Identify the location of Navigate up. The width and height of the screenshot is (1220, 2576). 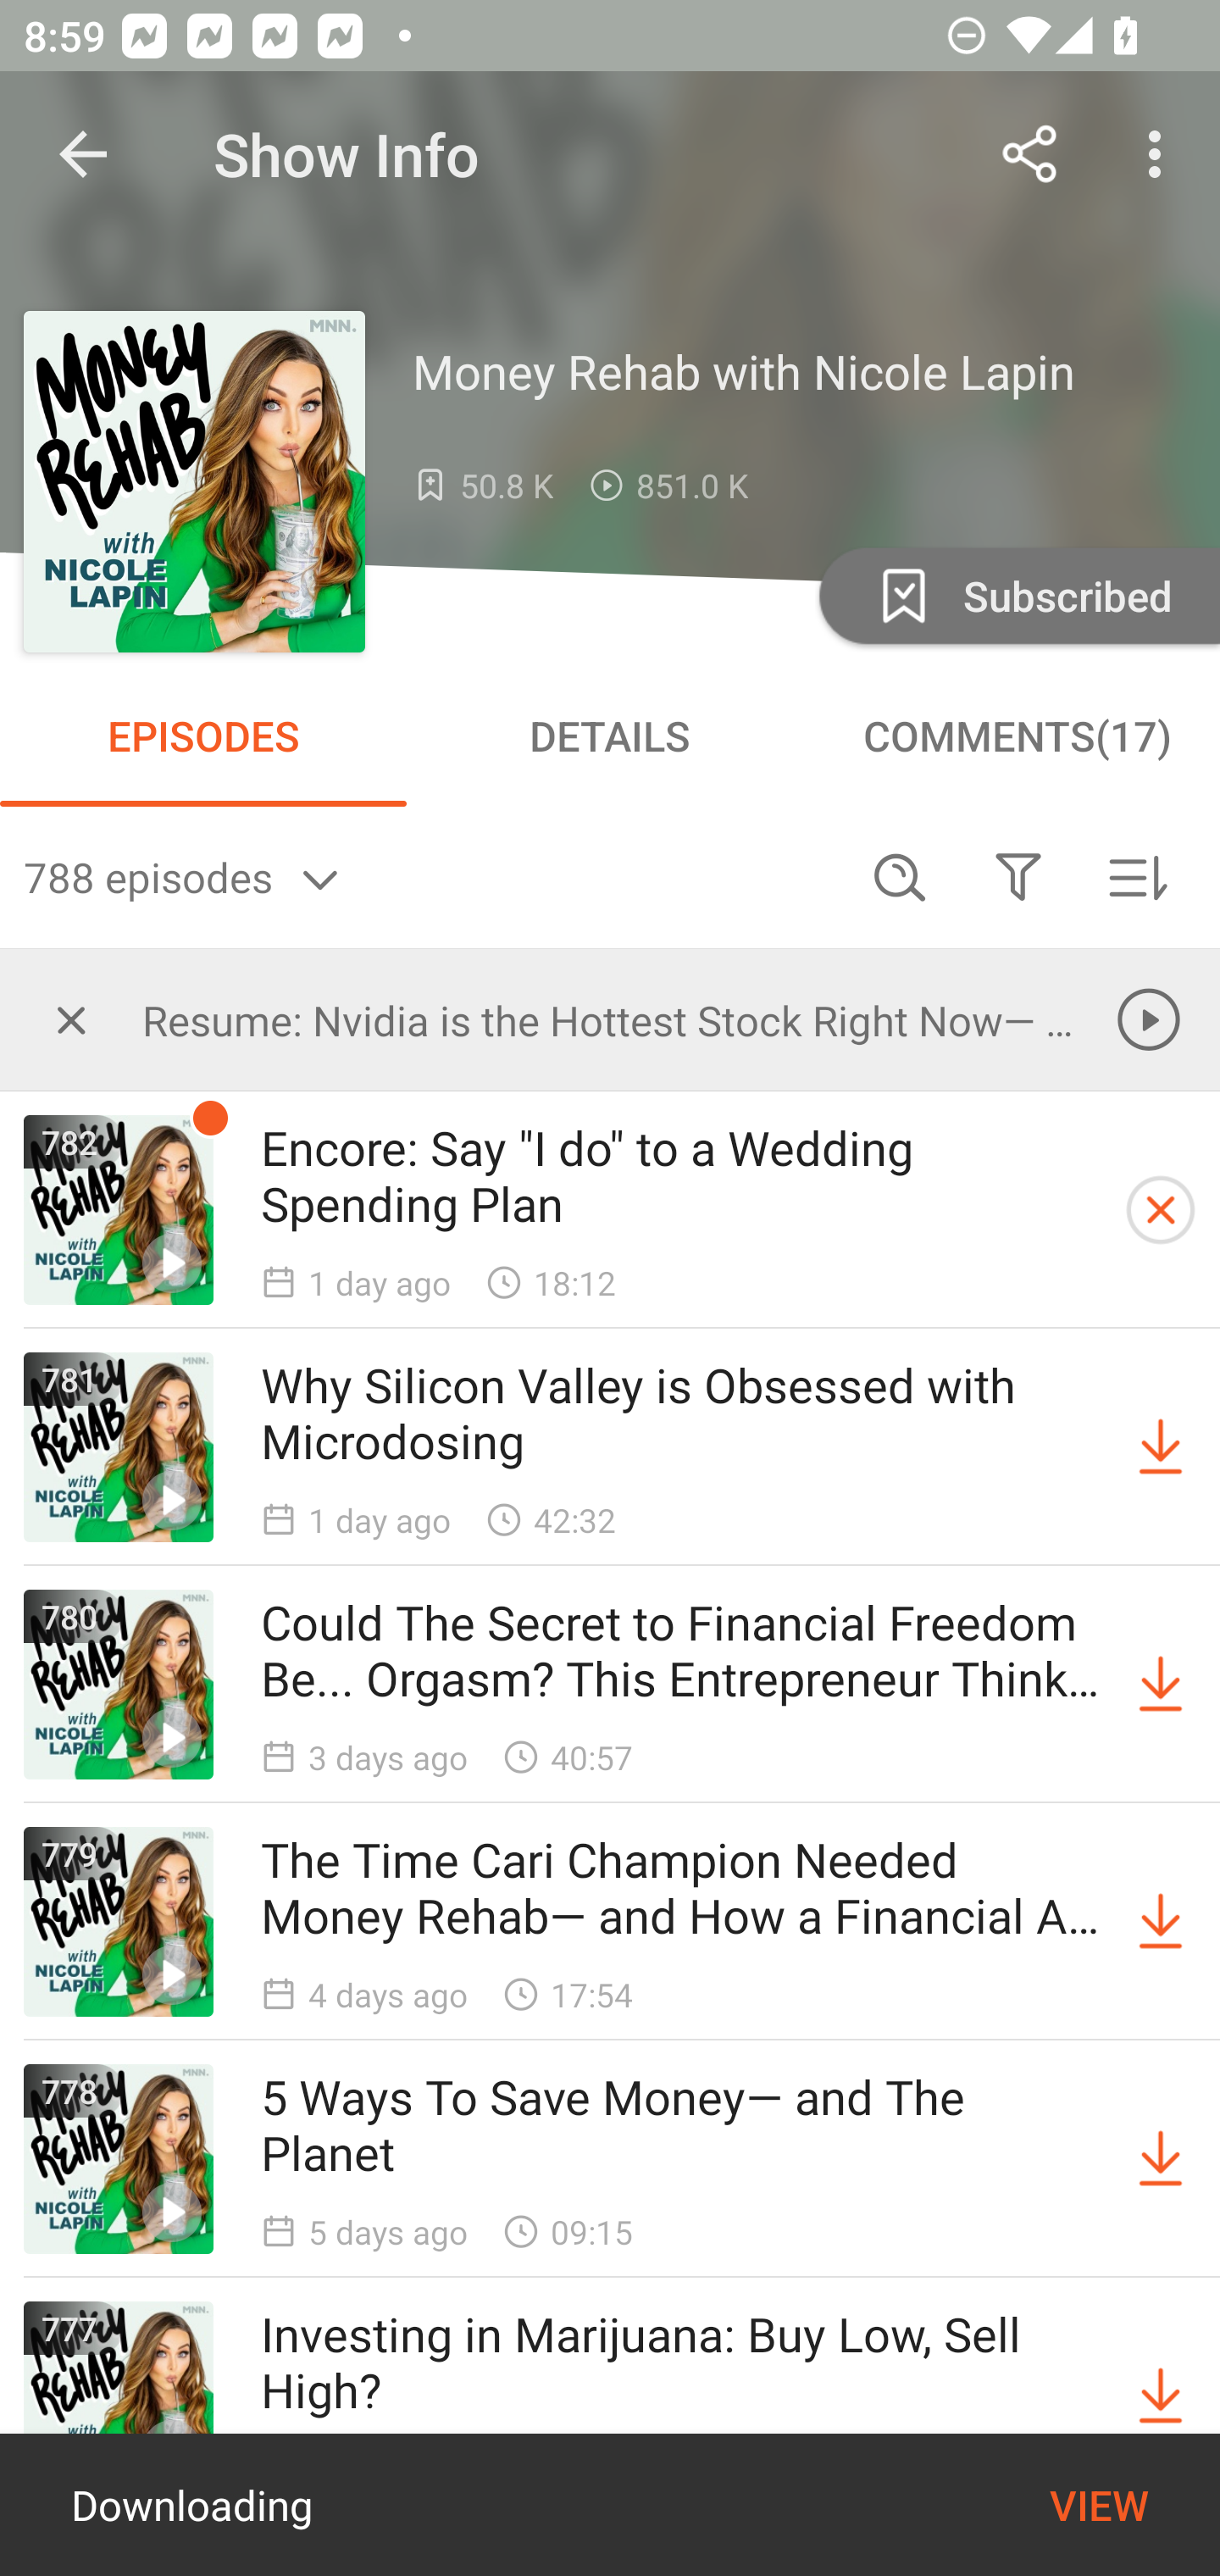
(83, 154).